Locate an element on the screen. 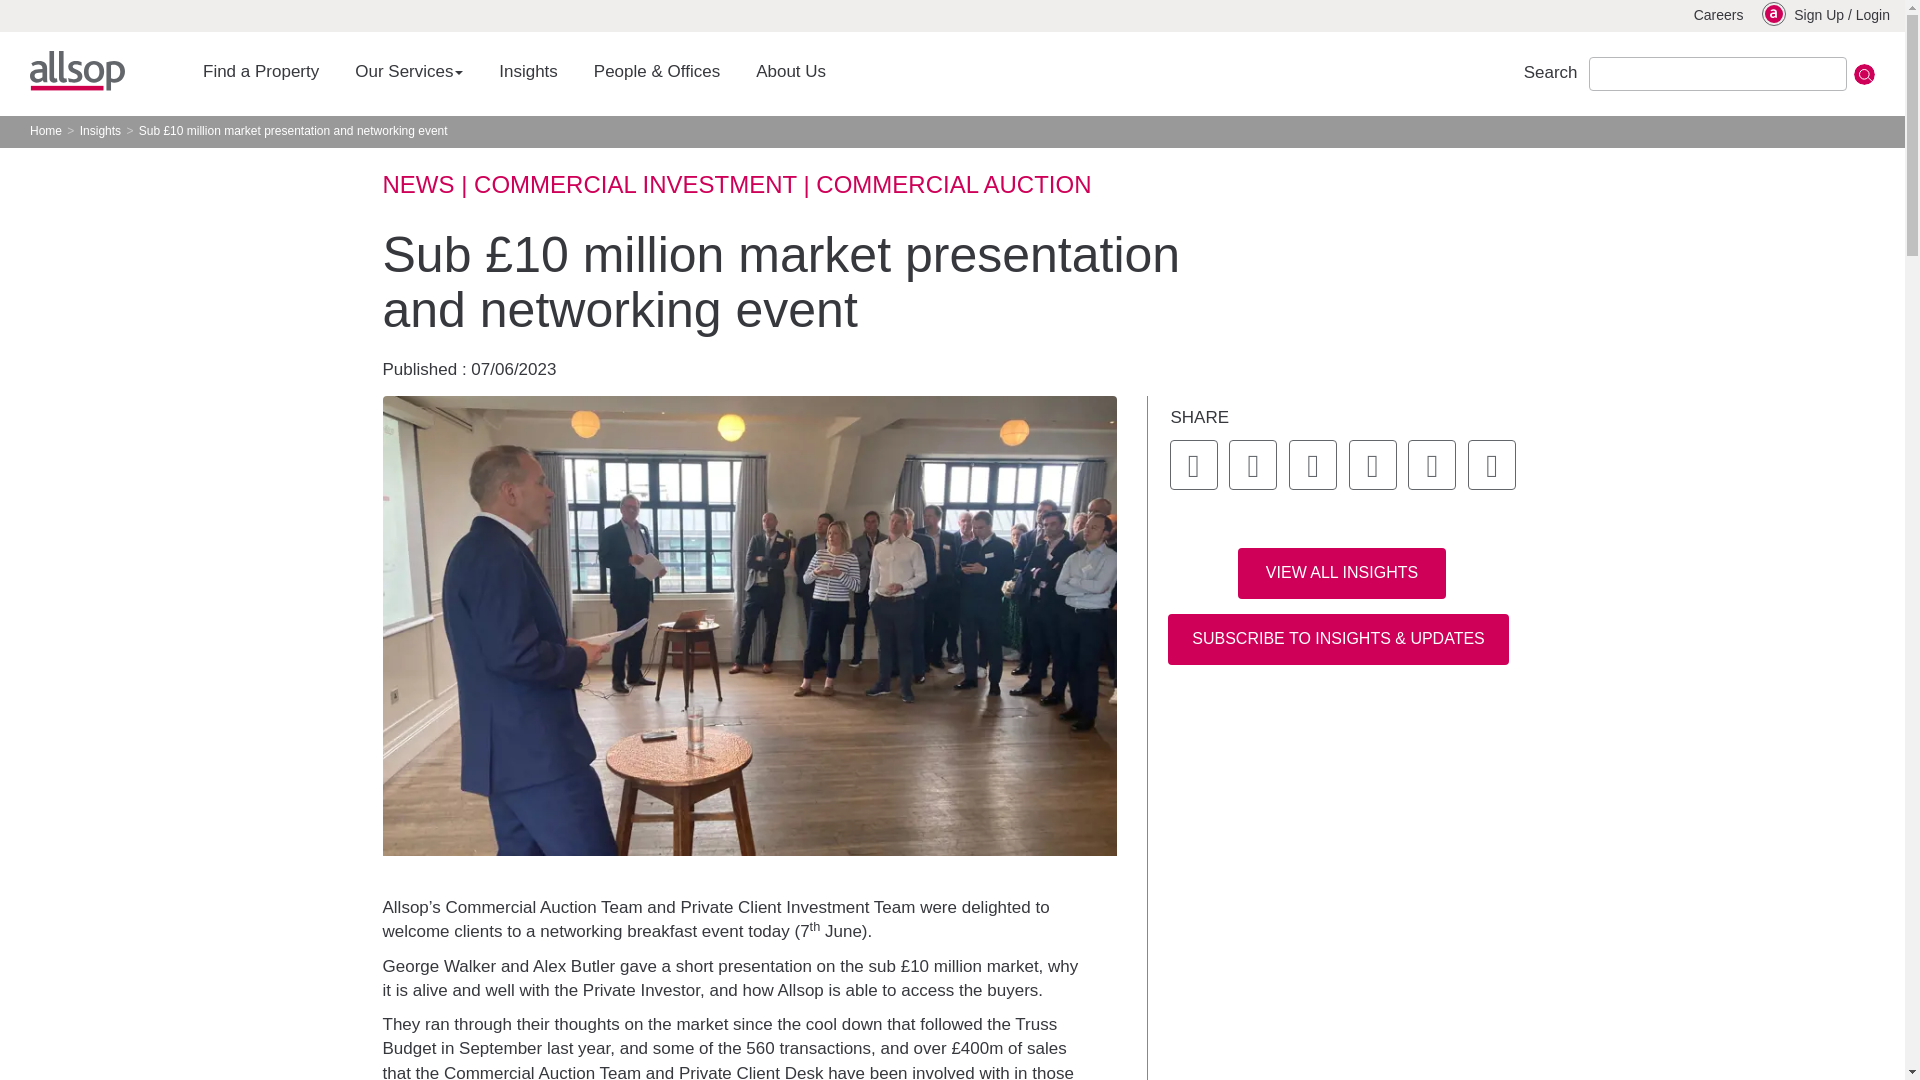  Allsop is located at coordinates (77, 70).